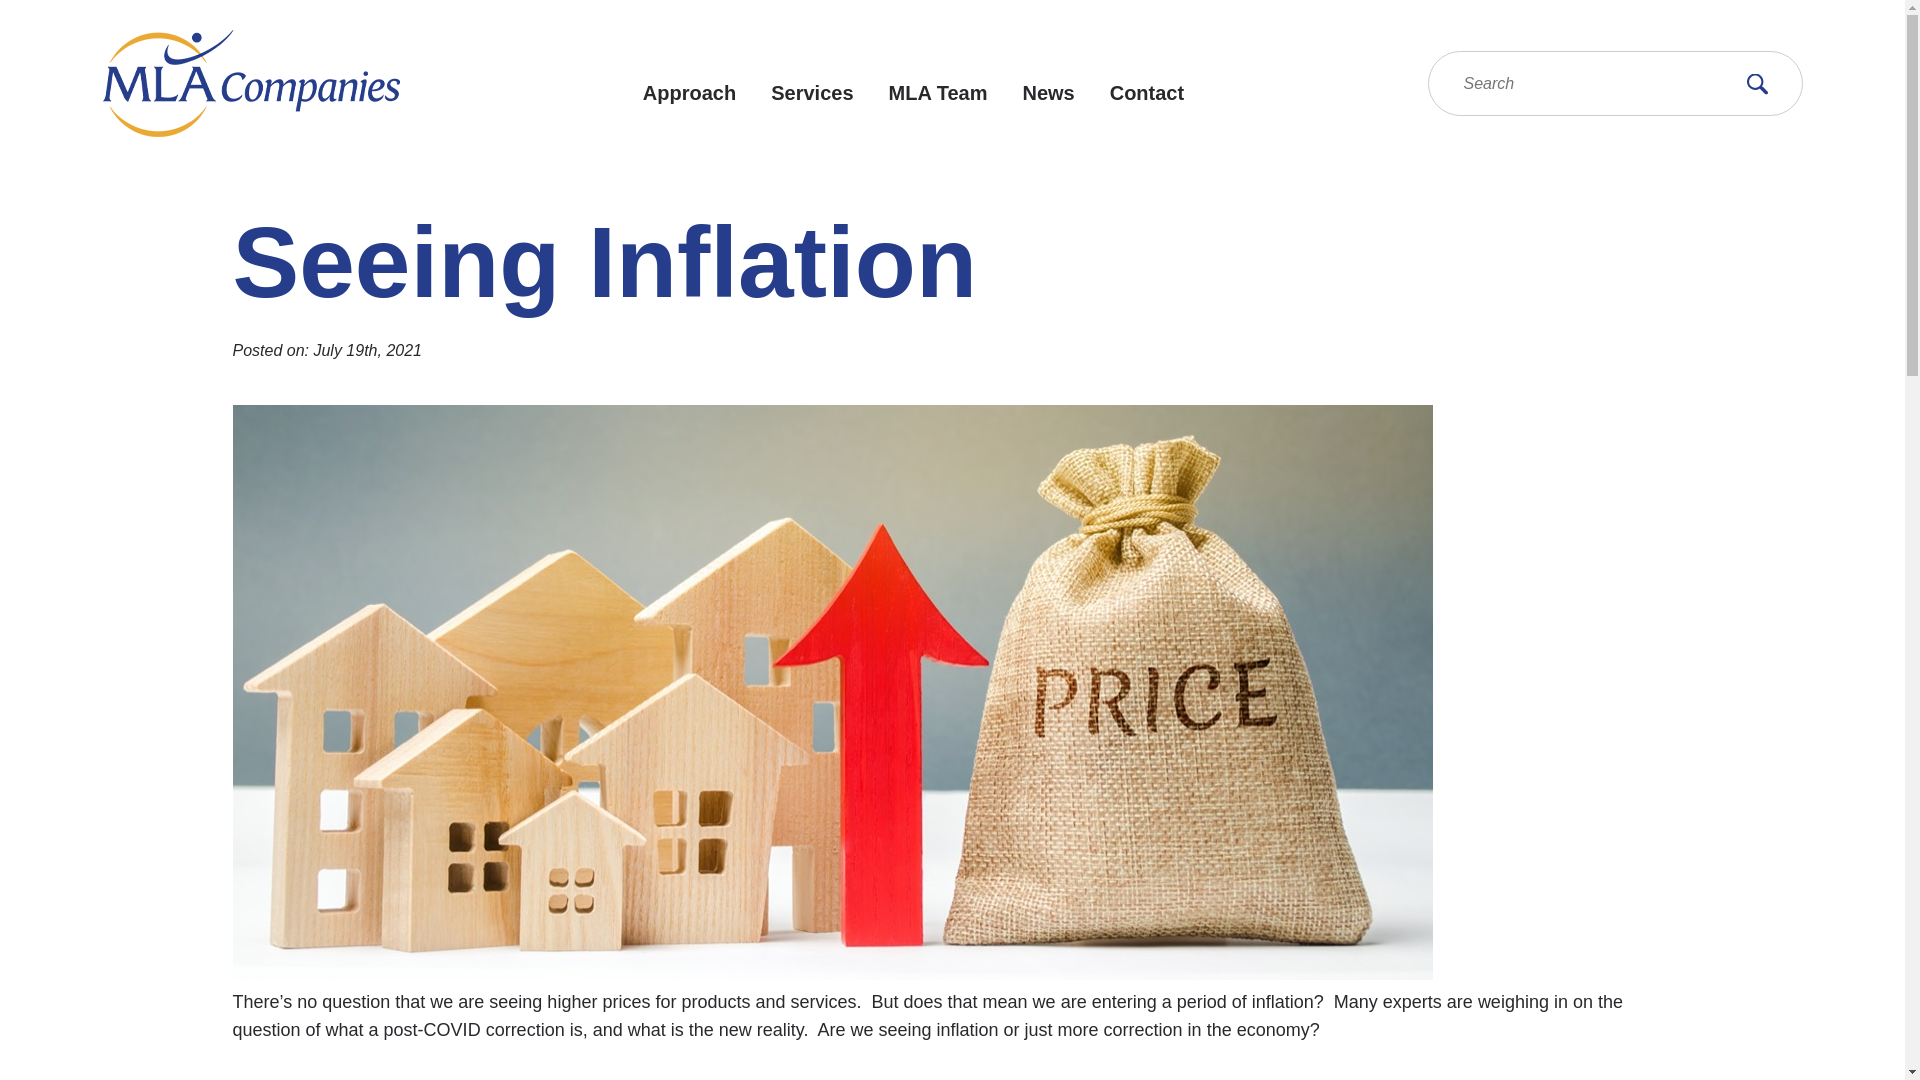 This screenshot has height=1080, width=1920. What do you see at coordinates (1756, 83) in the screenshot?
I see `Search` at bounding box center [1756, 83].